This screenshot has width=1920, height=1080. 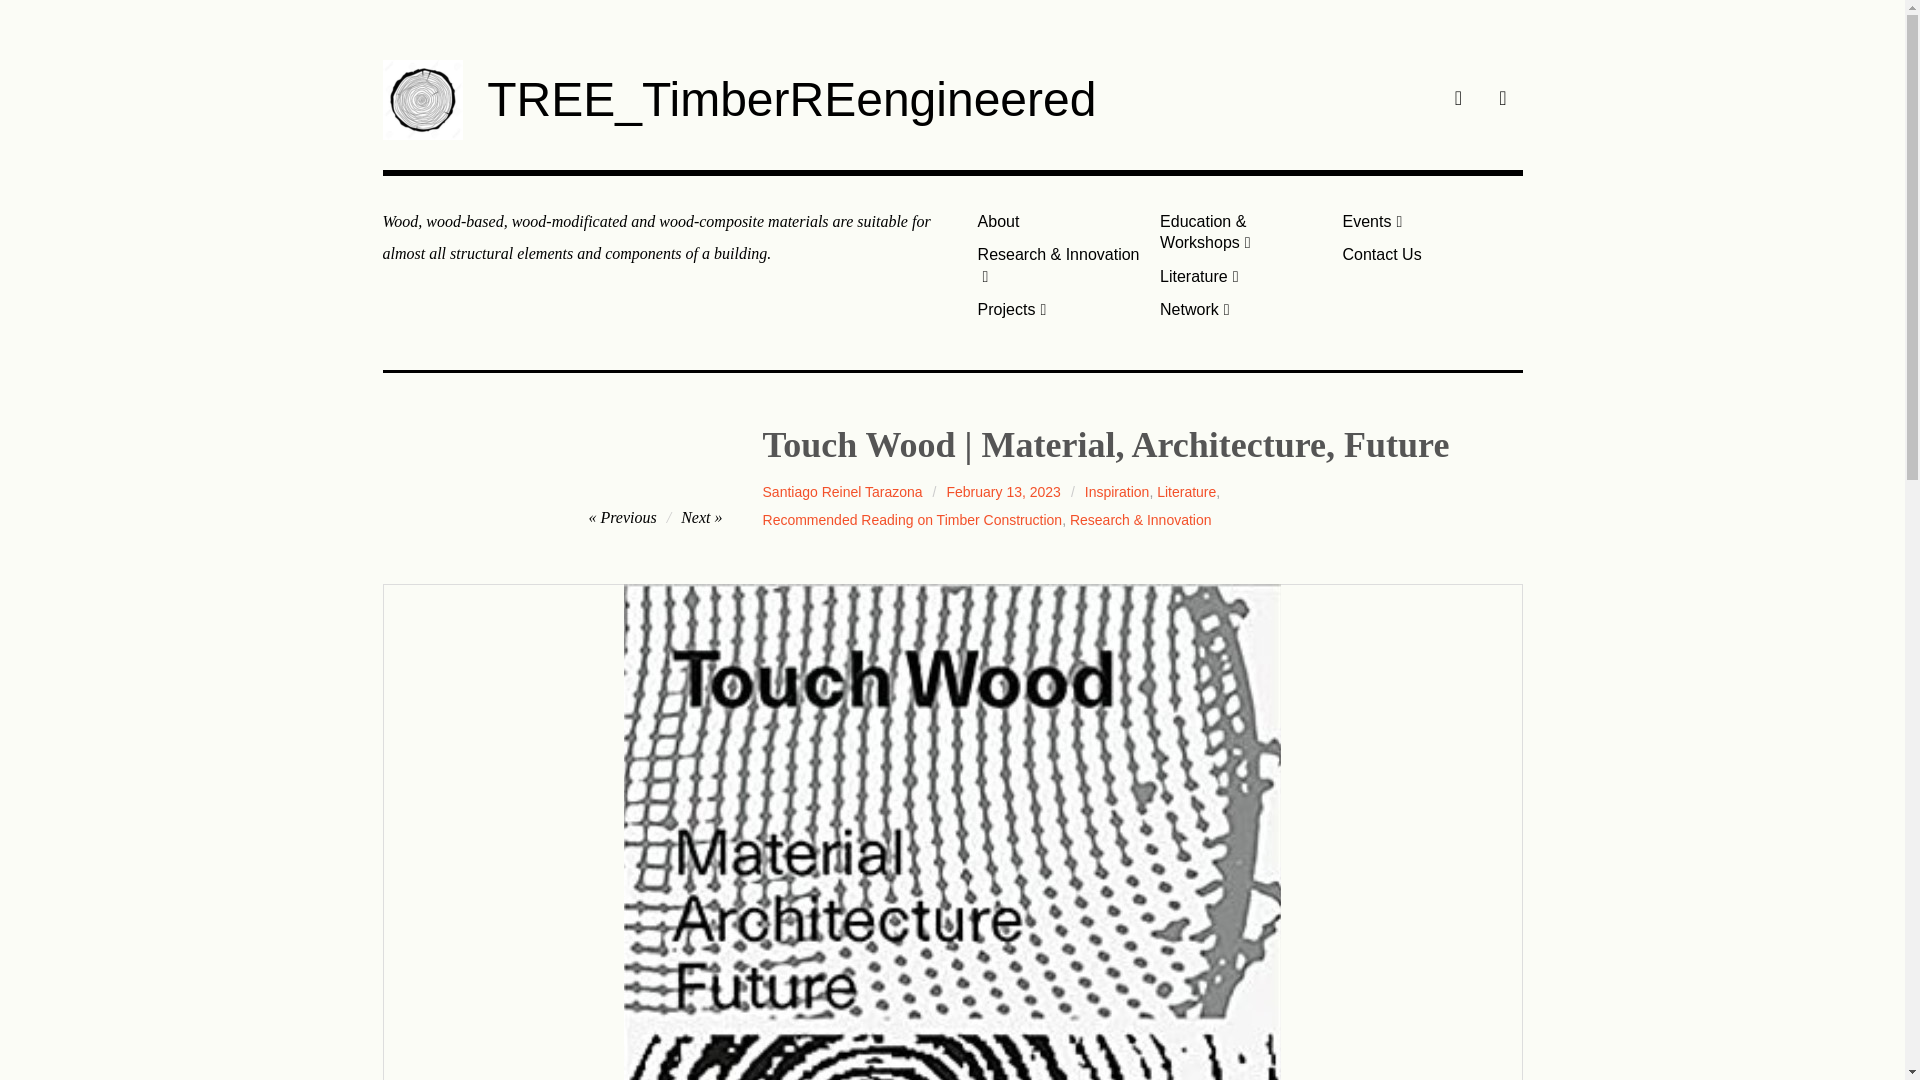 I want to click on Projects, so click(x=1060, y=309).